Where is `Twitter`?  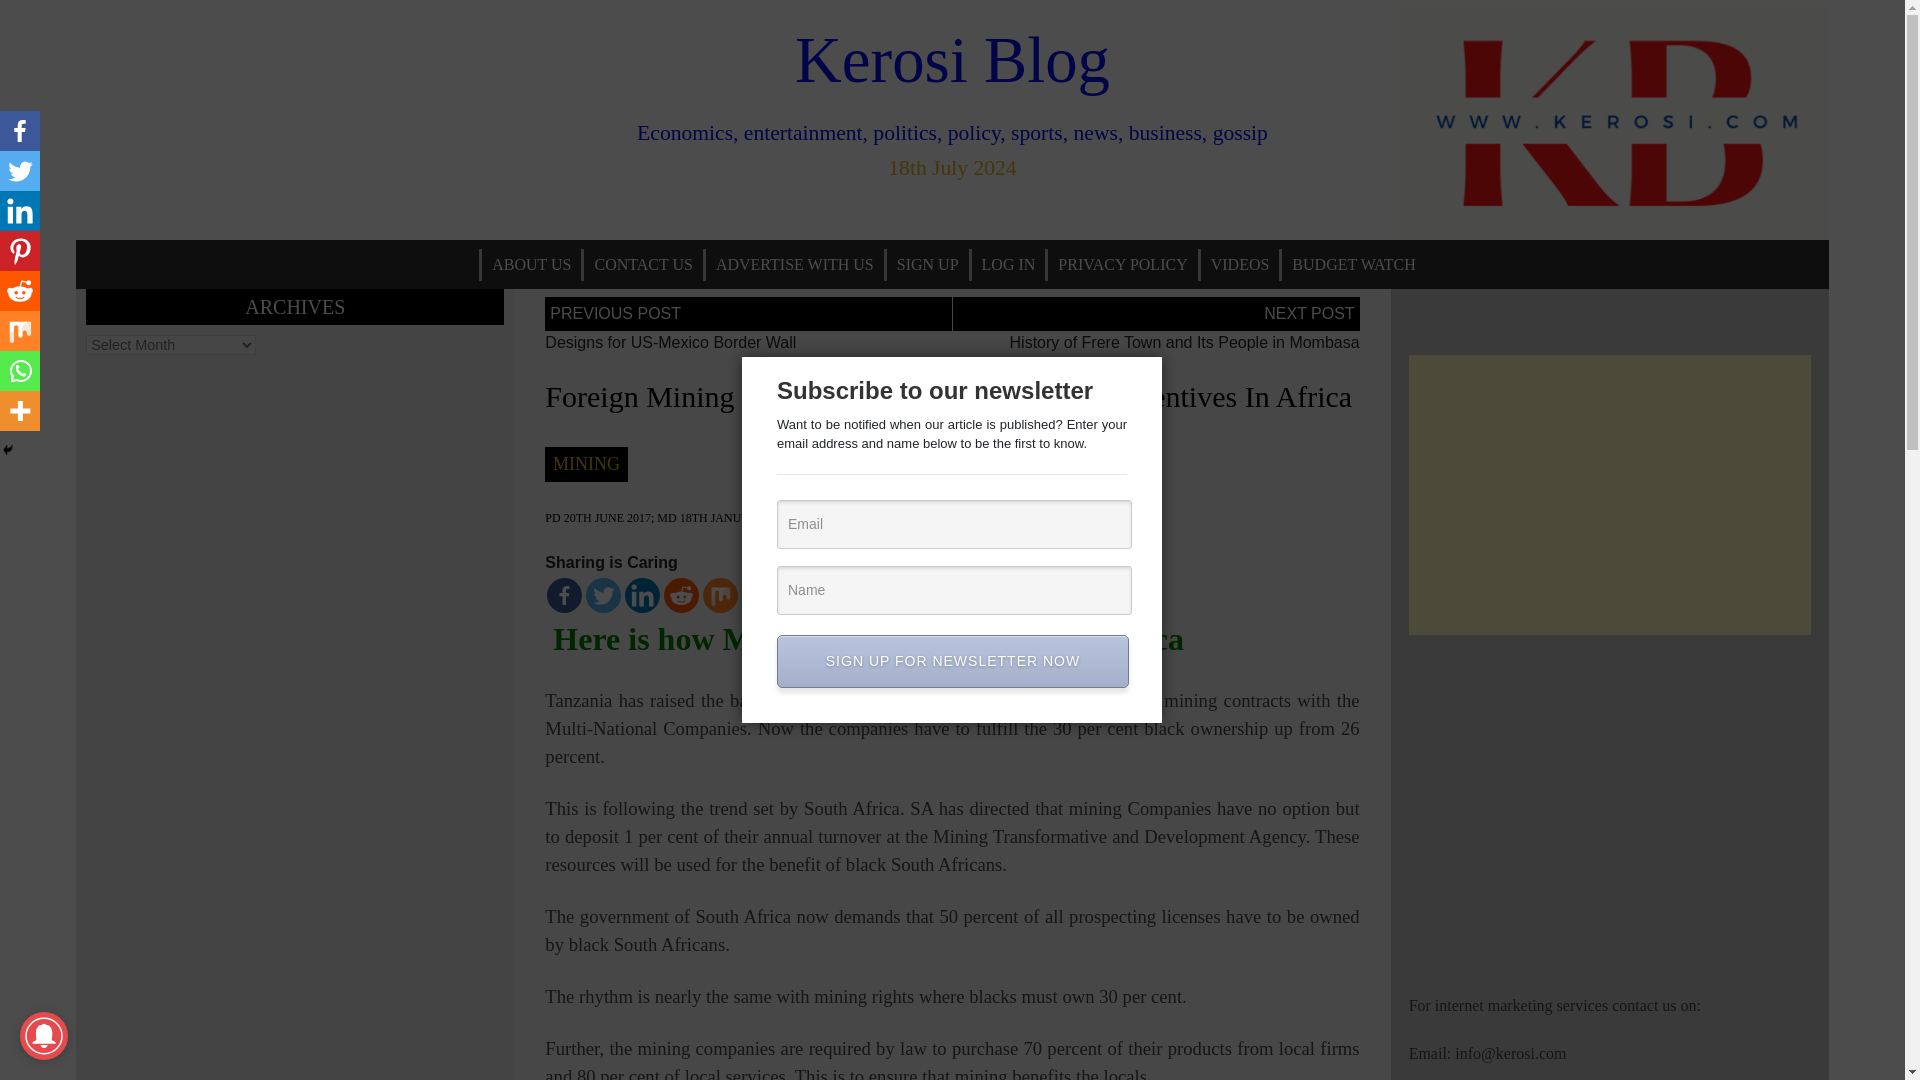 Twitter is located at coordinates (602, 595).